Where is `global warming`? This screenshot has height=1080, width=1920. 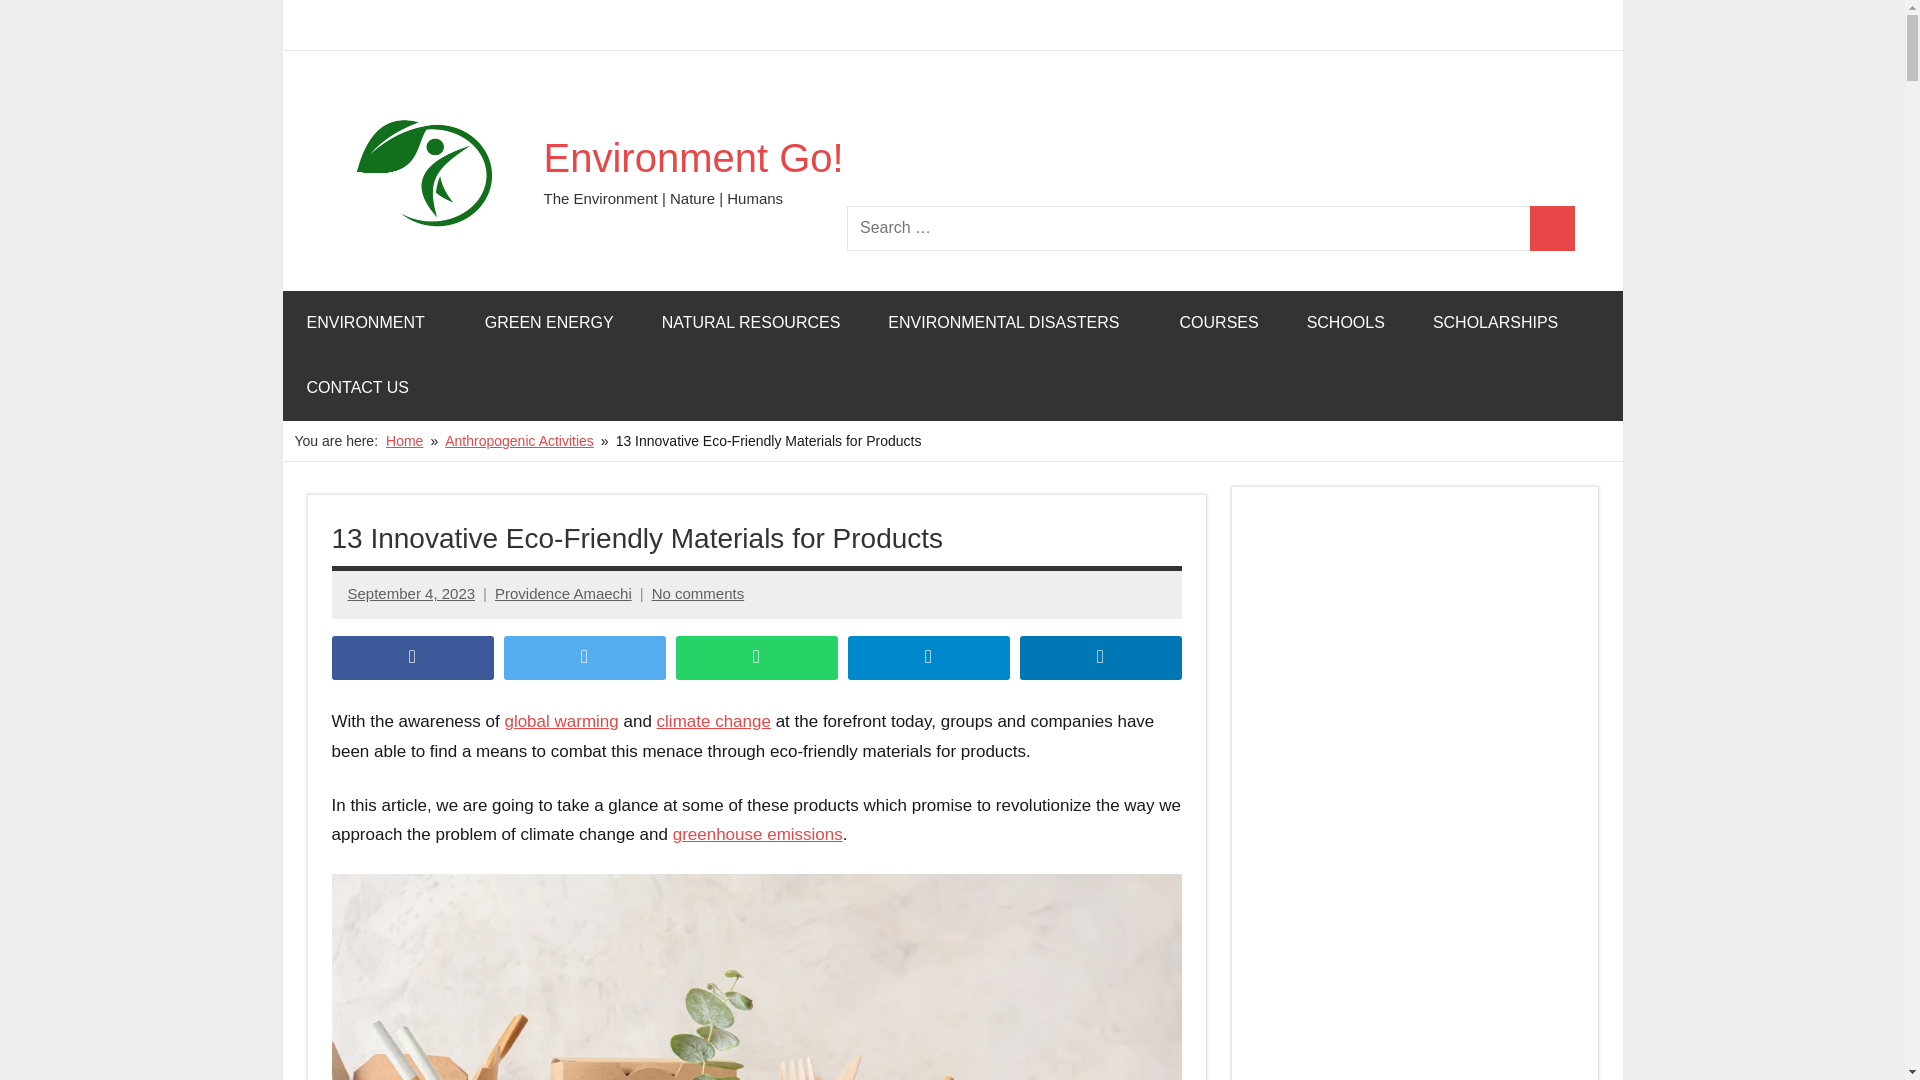
global warming is located at coordinates (560, 721).